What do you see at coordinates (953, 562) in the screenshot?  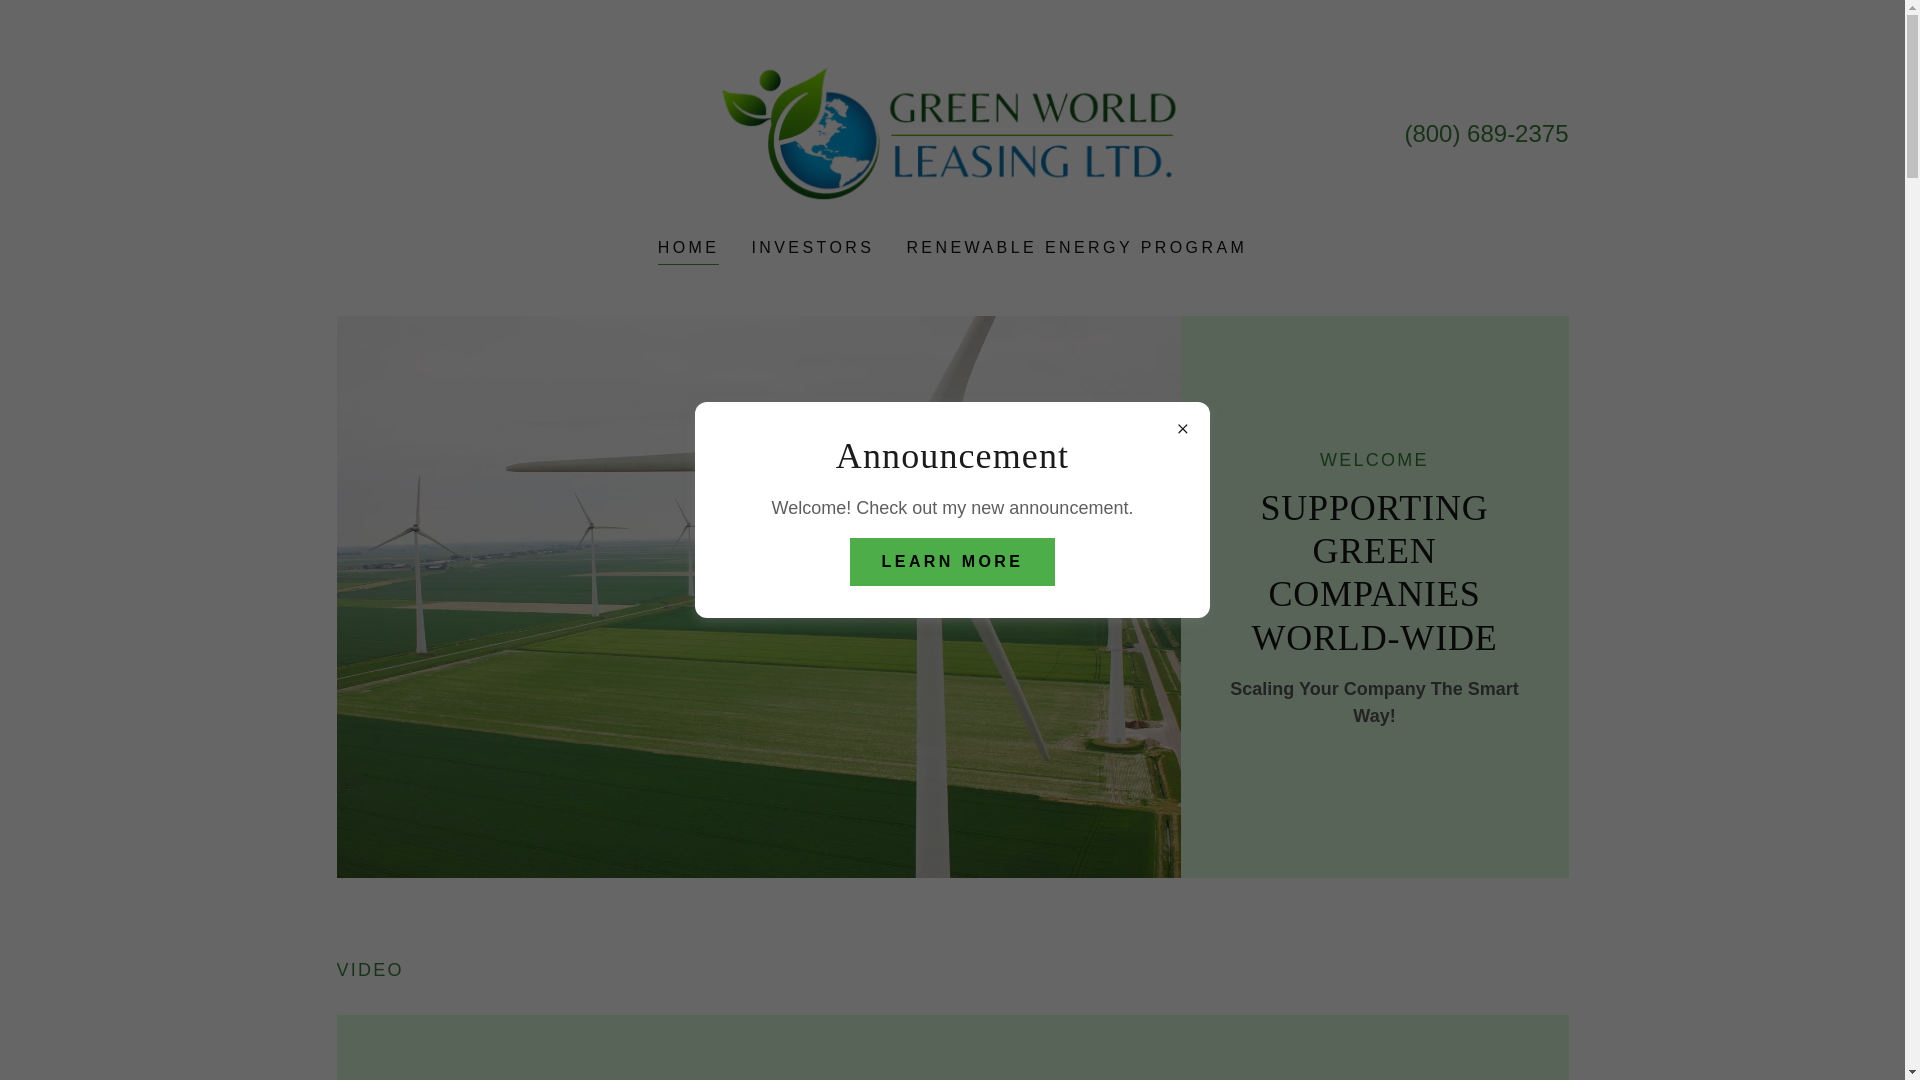 I see `LEARN MORE` at bounding box center [953, 562].